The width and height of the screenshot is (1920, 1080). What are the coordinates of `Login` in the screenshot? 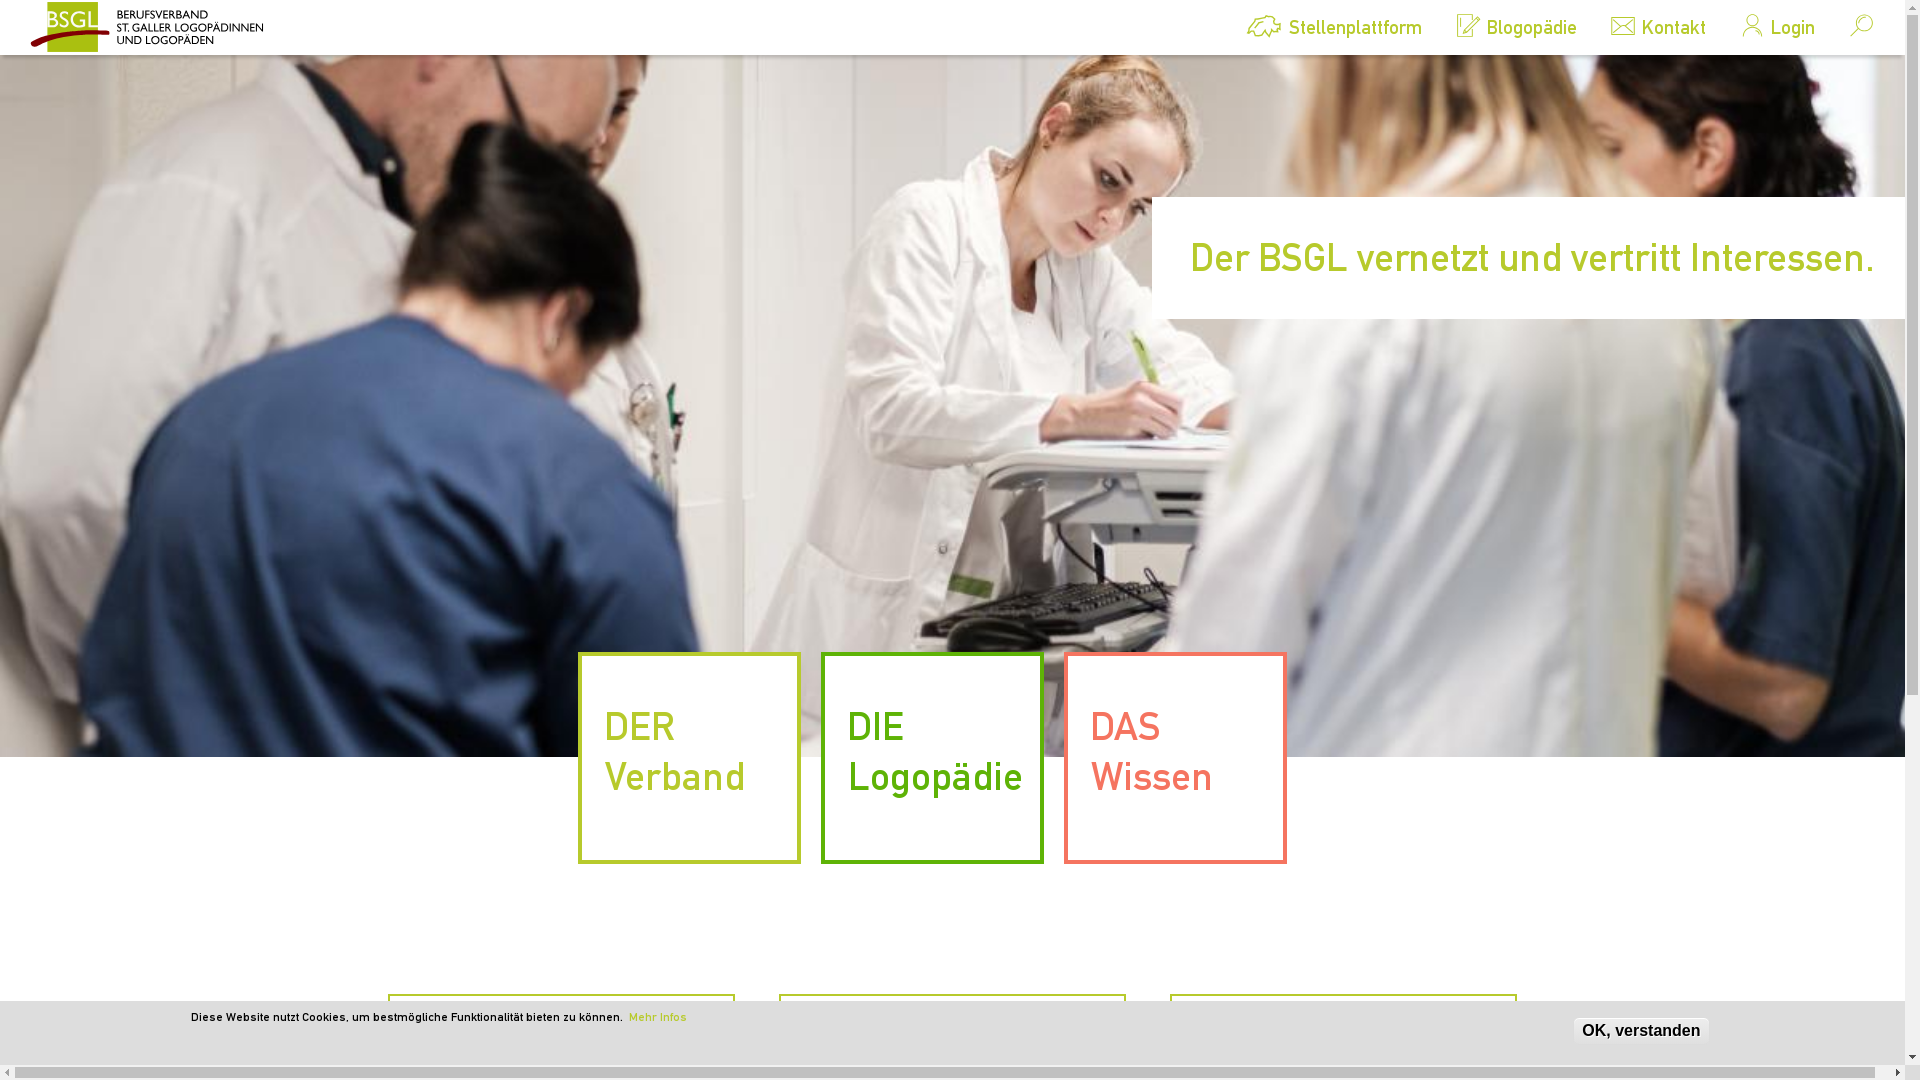 It's located at (1770, 27).